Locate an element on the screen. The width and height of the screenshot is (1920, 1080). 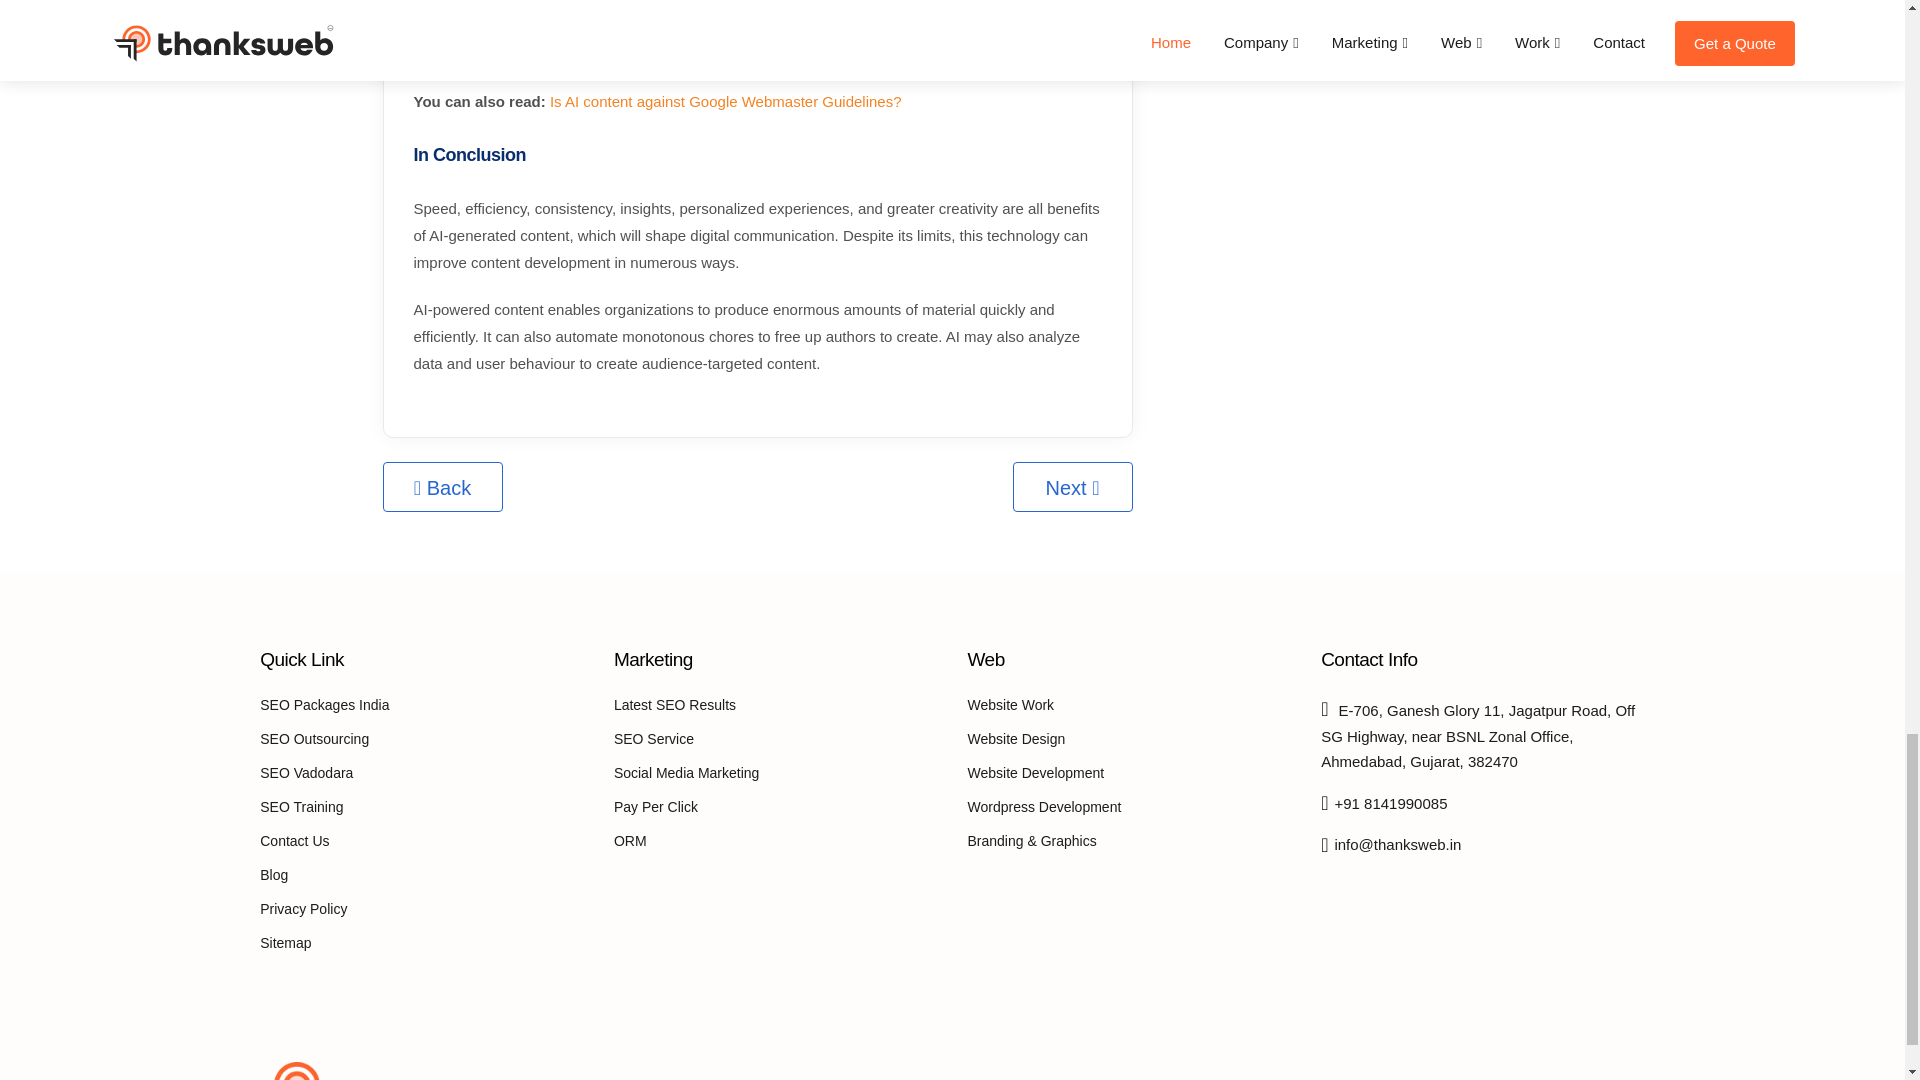
Back is located at coordinates (442, 486).